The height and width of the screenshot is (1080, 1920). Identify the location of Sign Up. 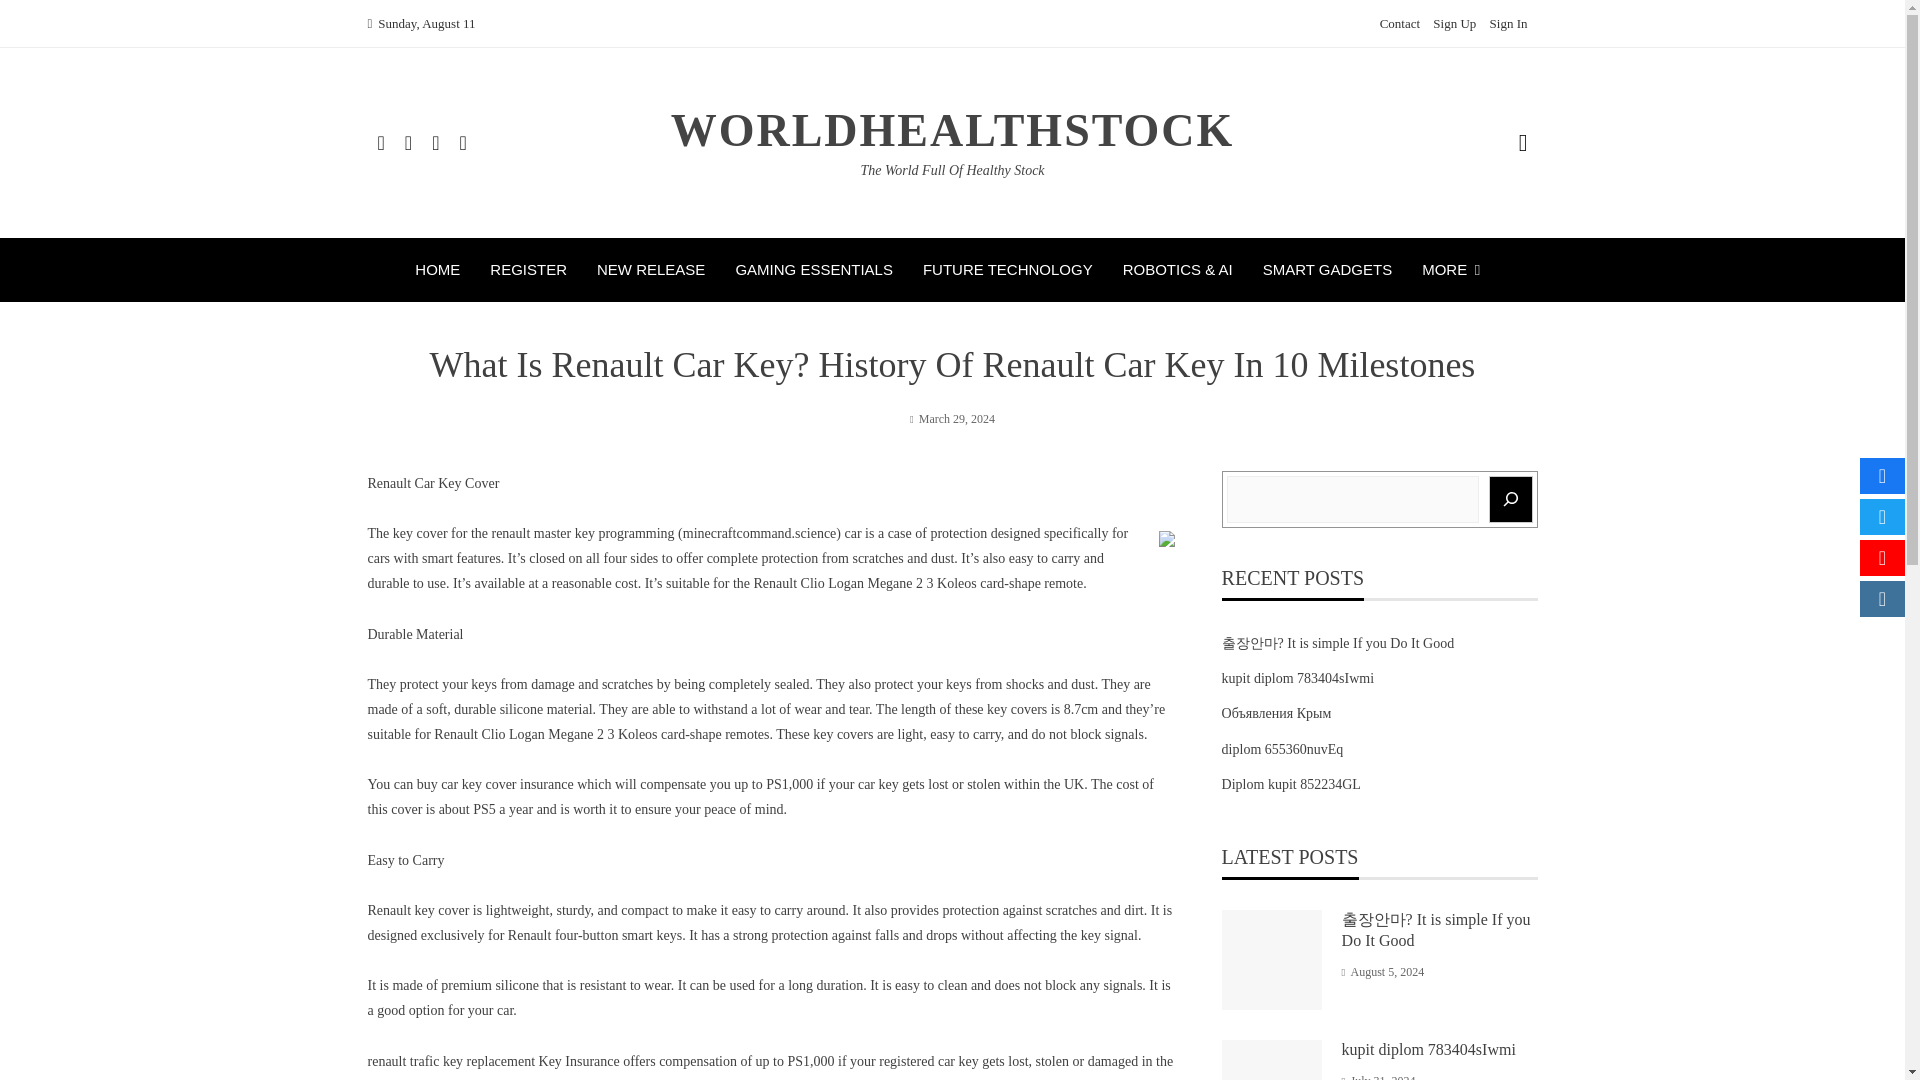
(1454, 24).